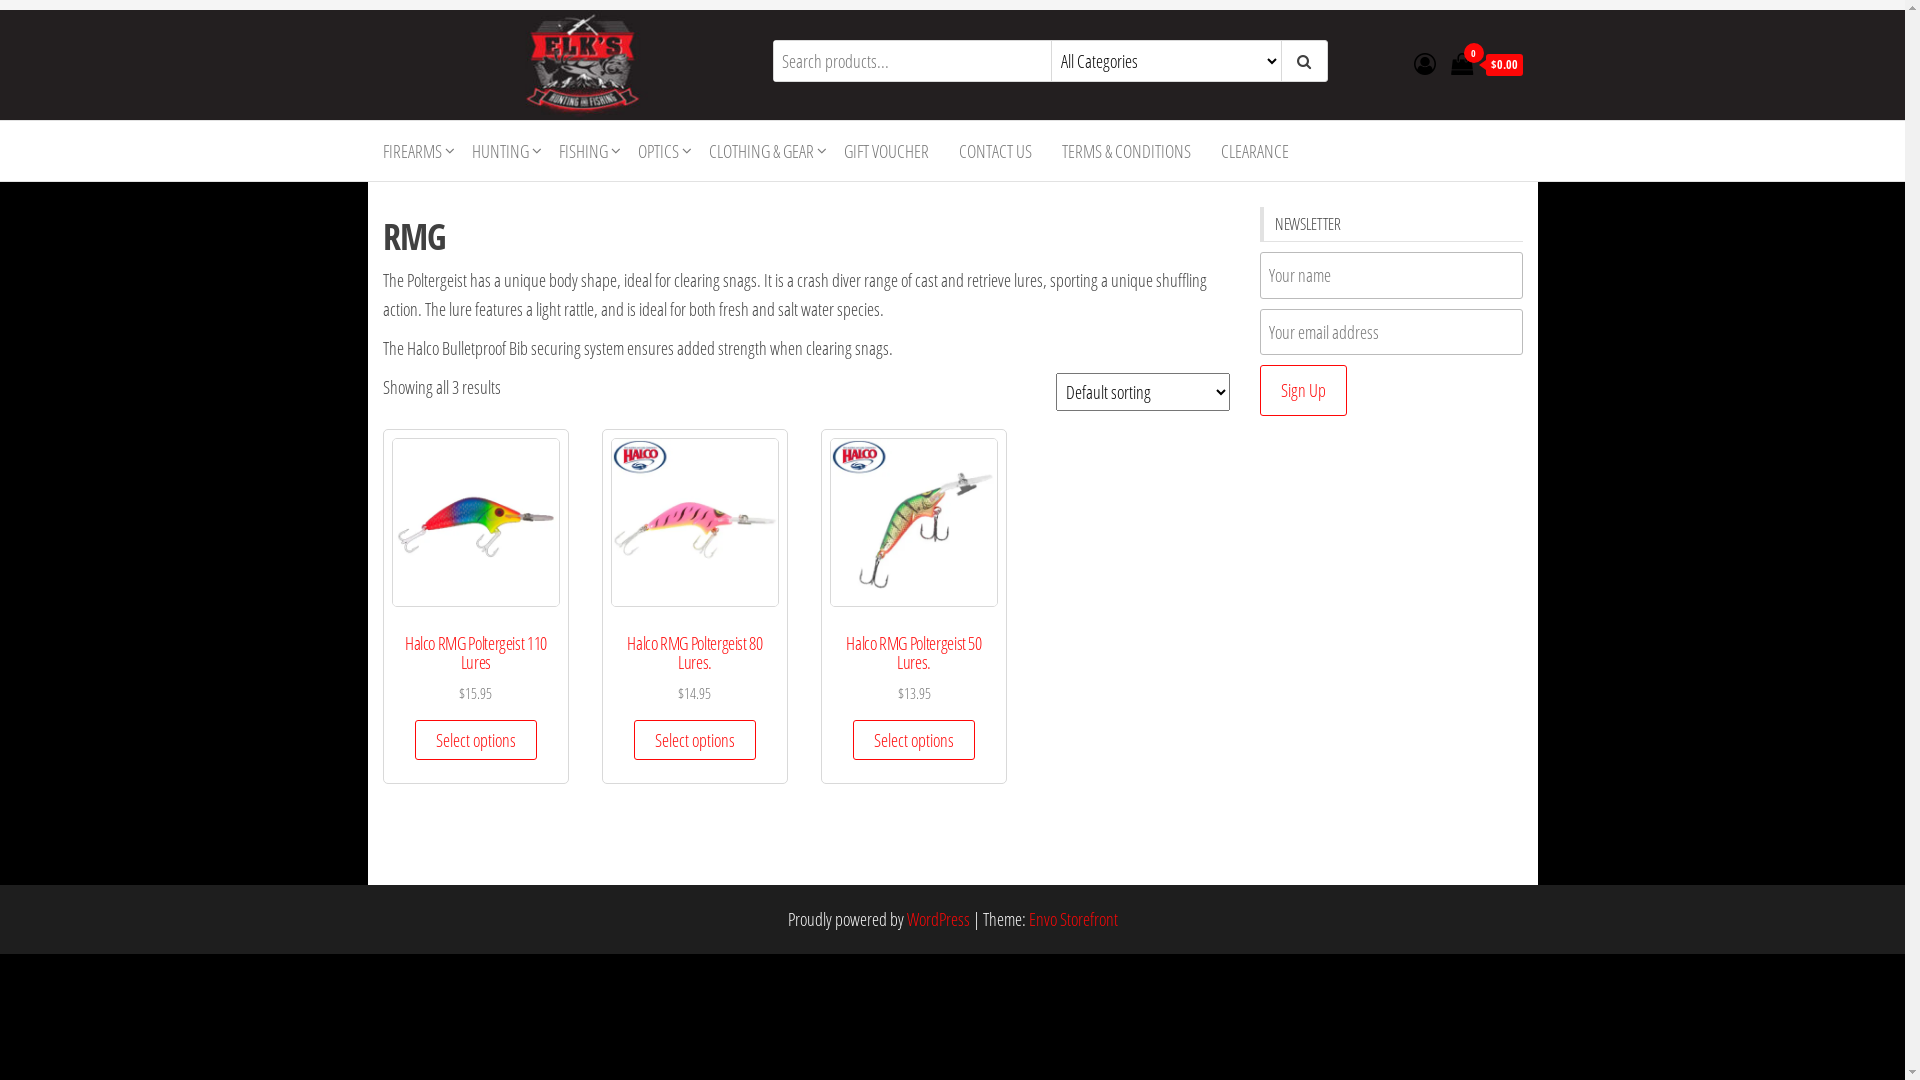 The width and height of the screenshot is (1920, 1080). Describe the element at coordinates (412, 151) in the screenshot. I see `FIREARMS` at that location.